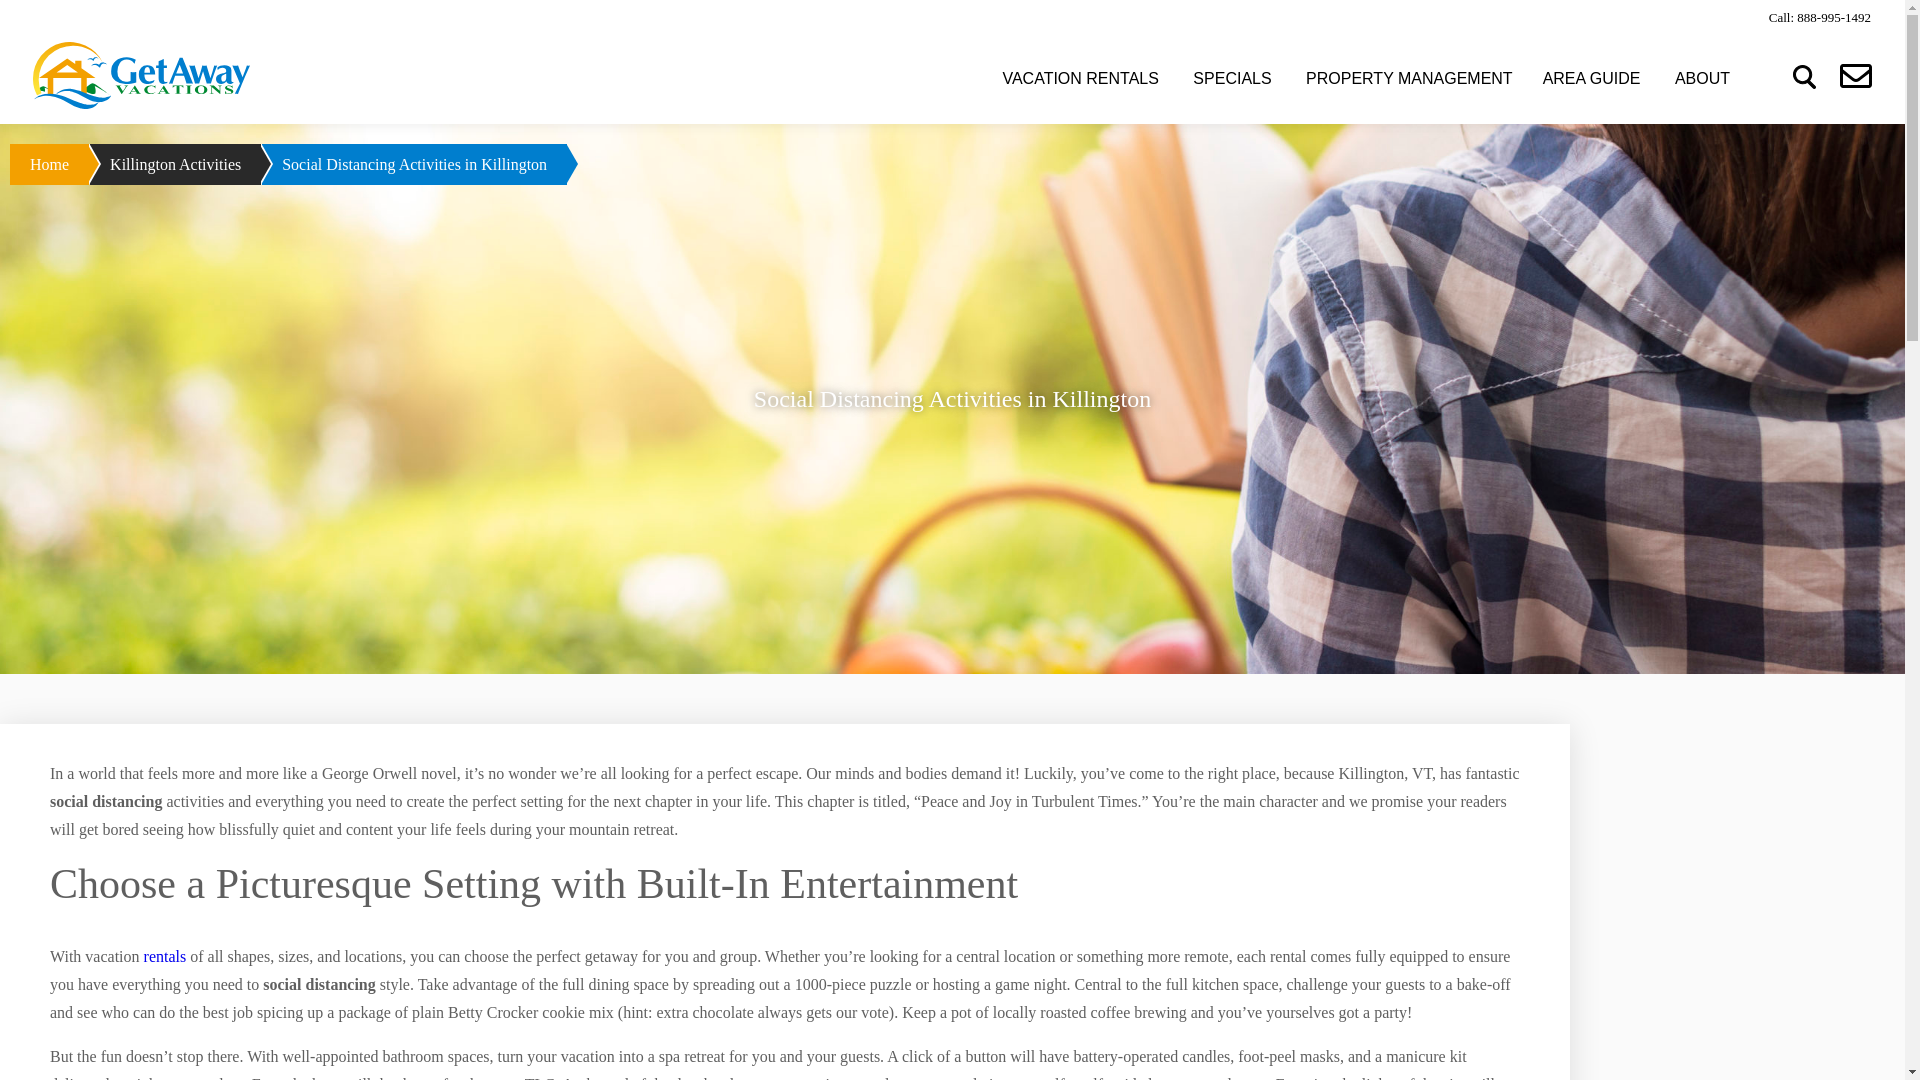  Describe the element at coordinates (1232, 78) in the screenshot. I see `SPECIALS` at that location.